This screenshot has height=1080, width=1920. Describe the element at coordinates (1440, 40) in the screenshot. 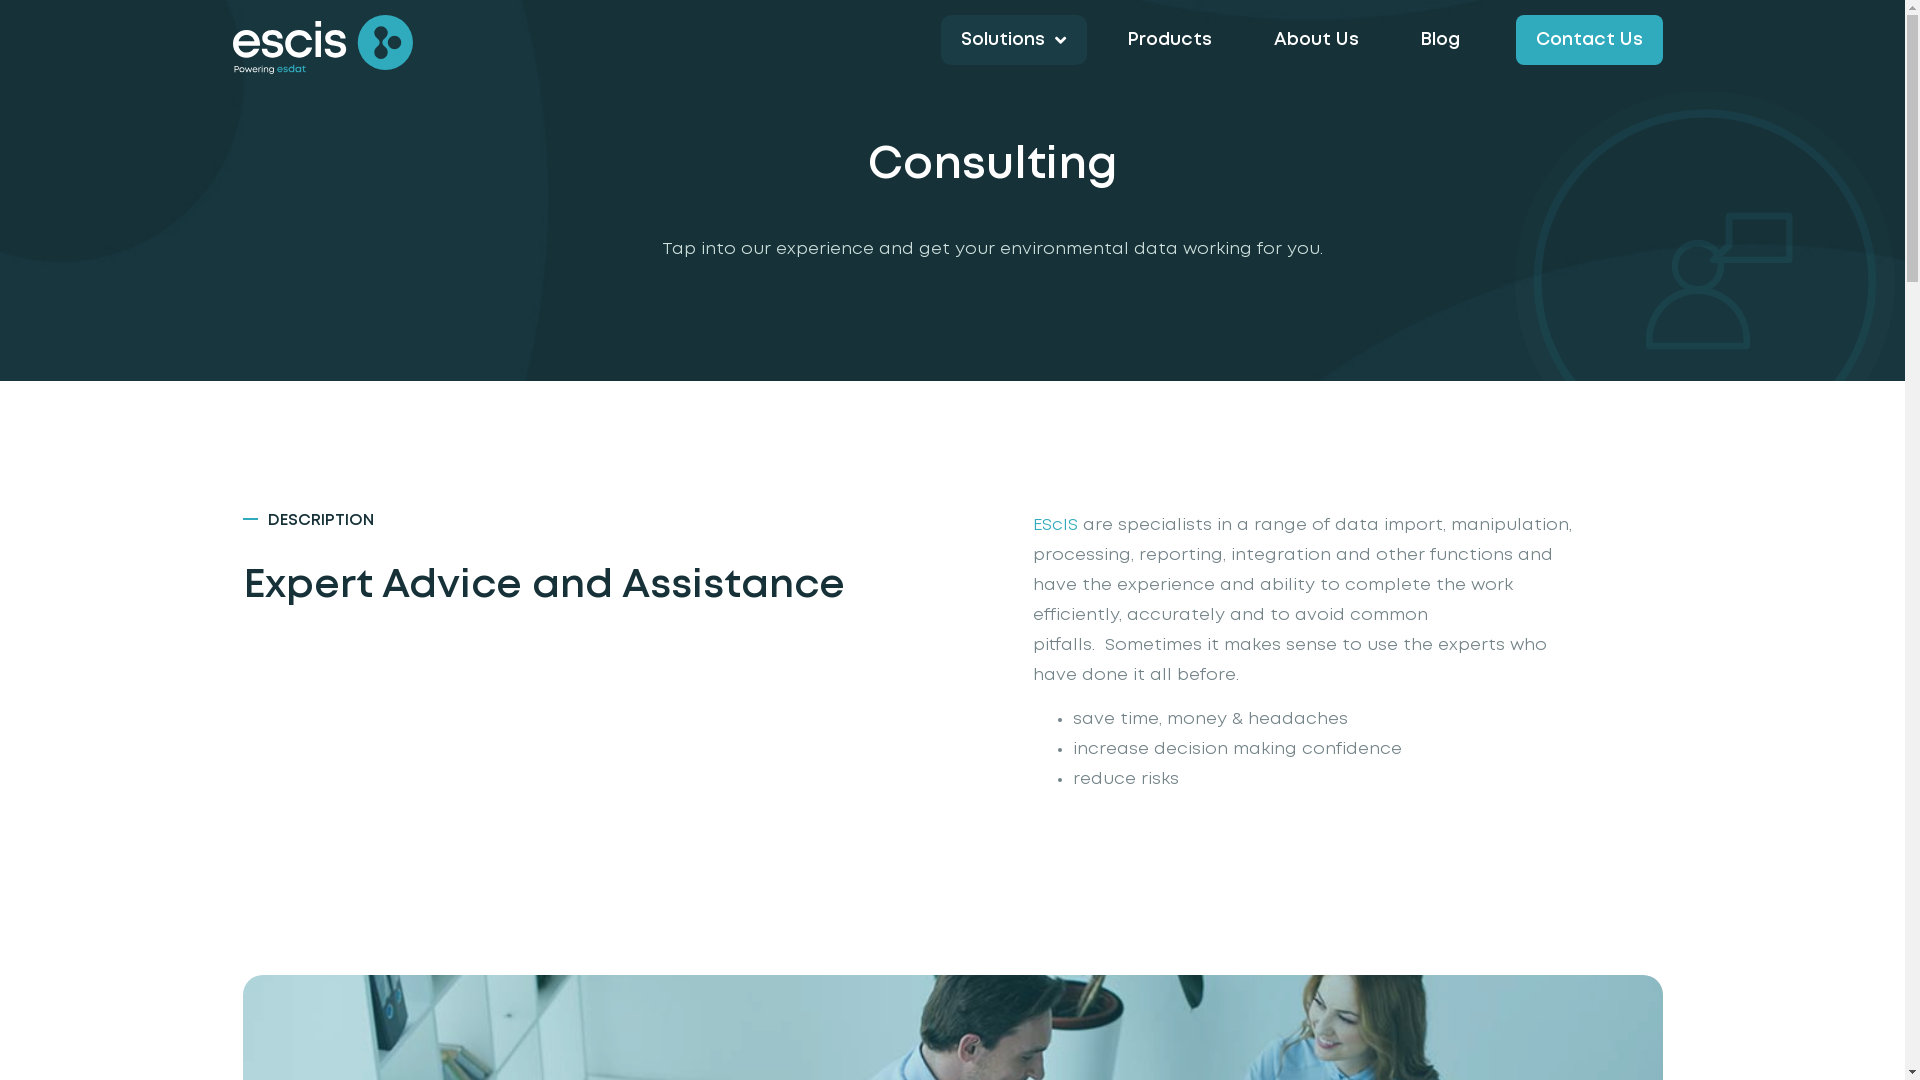

I see `Blog` at that location.